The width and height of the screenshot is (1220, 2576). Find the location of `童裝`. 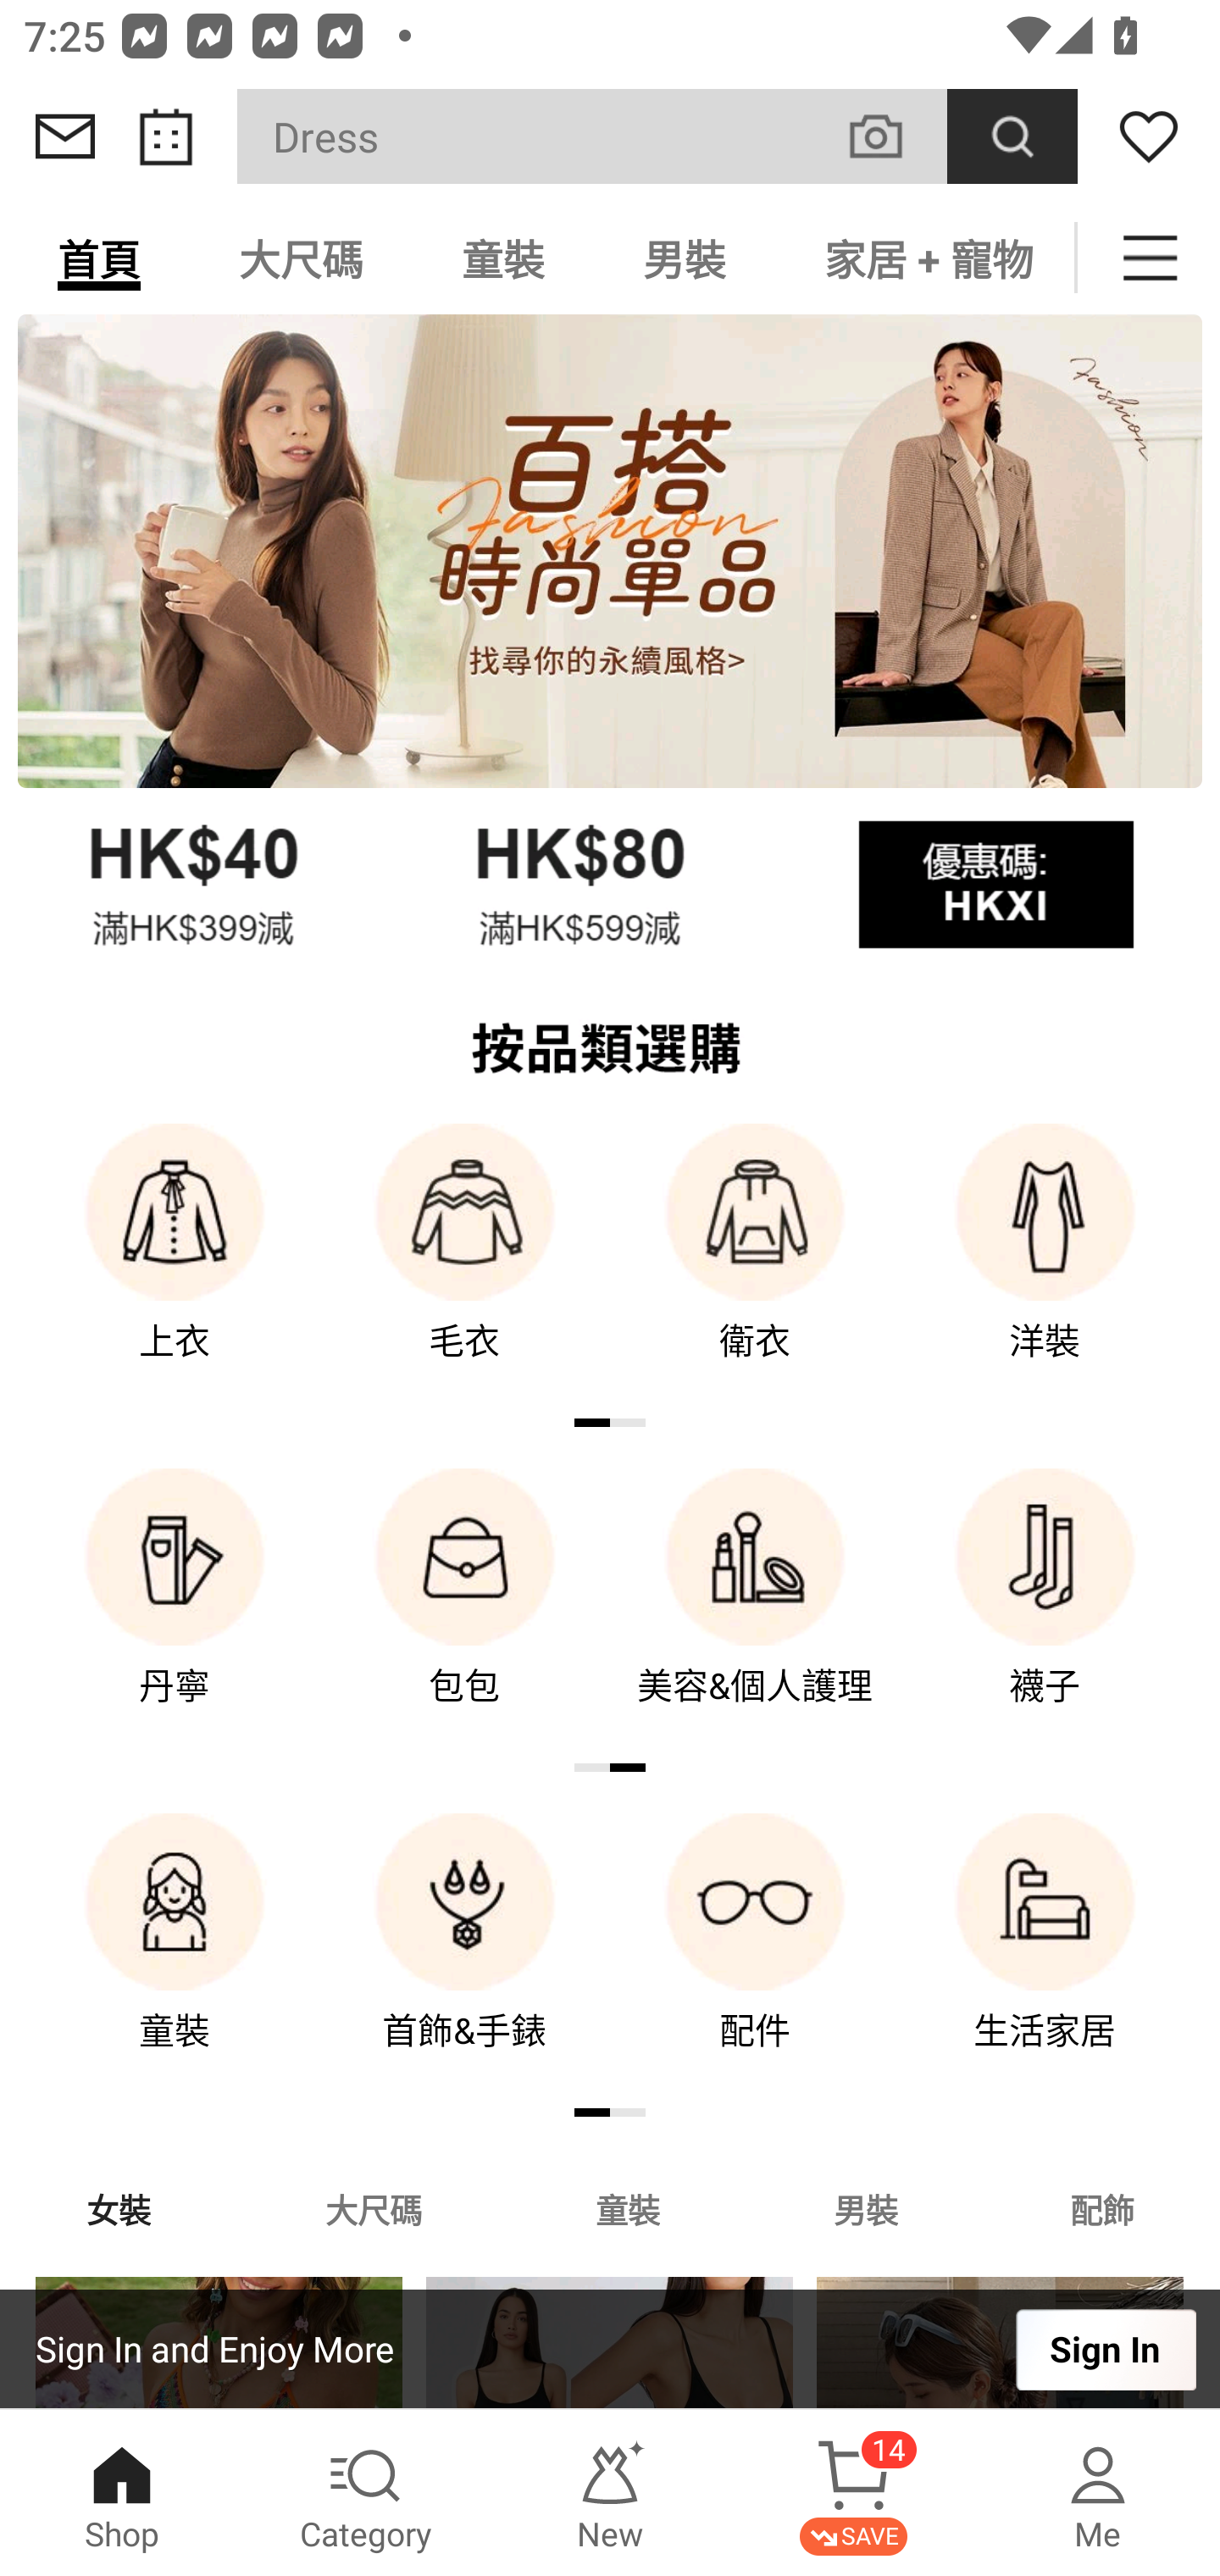

童裝 is located at coordinates (503, 258).